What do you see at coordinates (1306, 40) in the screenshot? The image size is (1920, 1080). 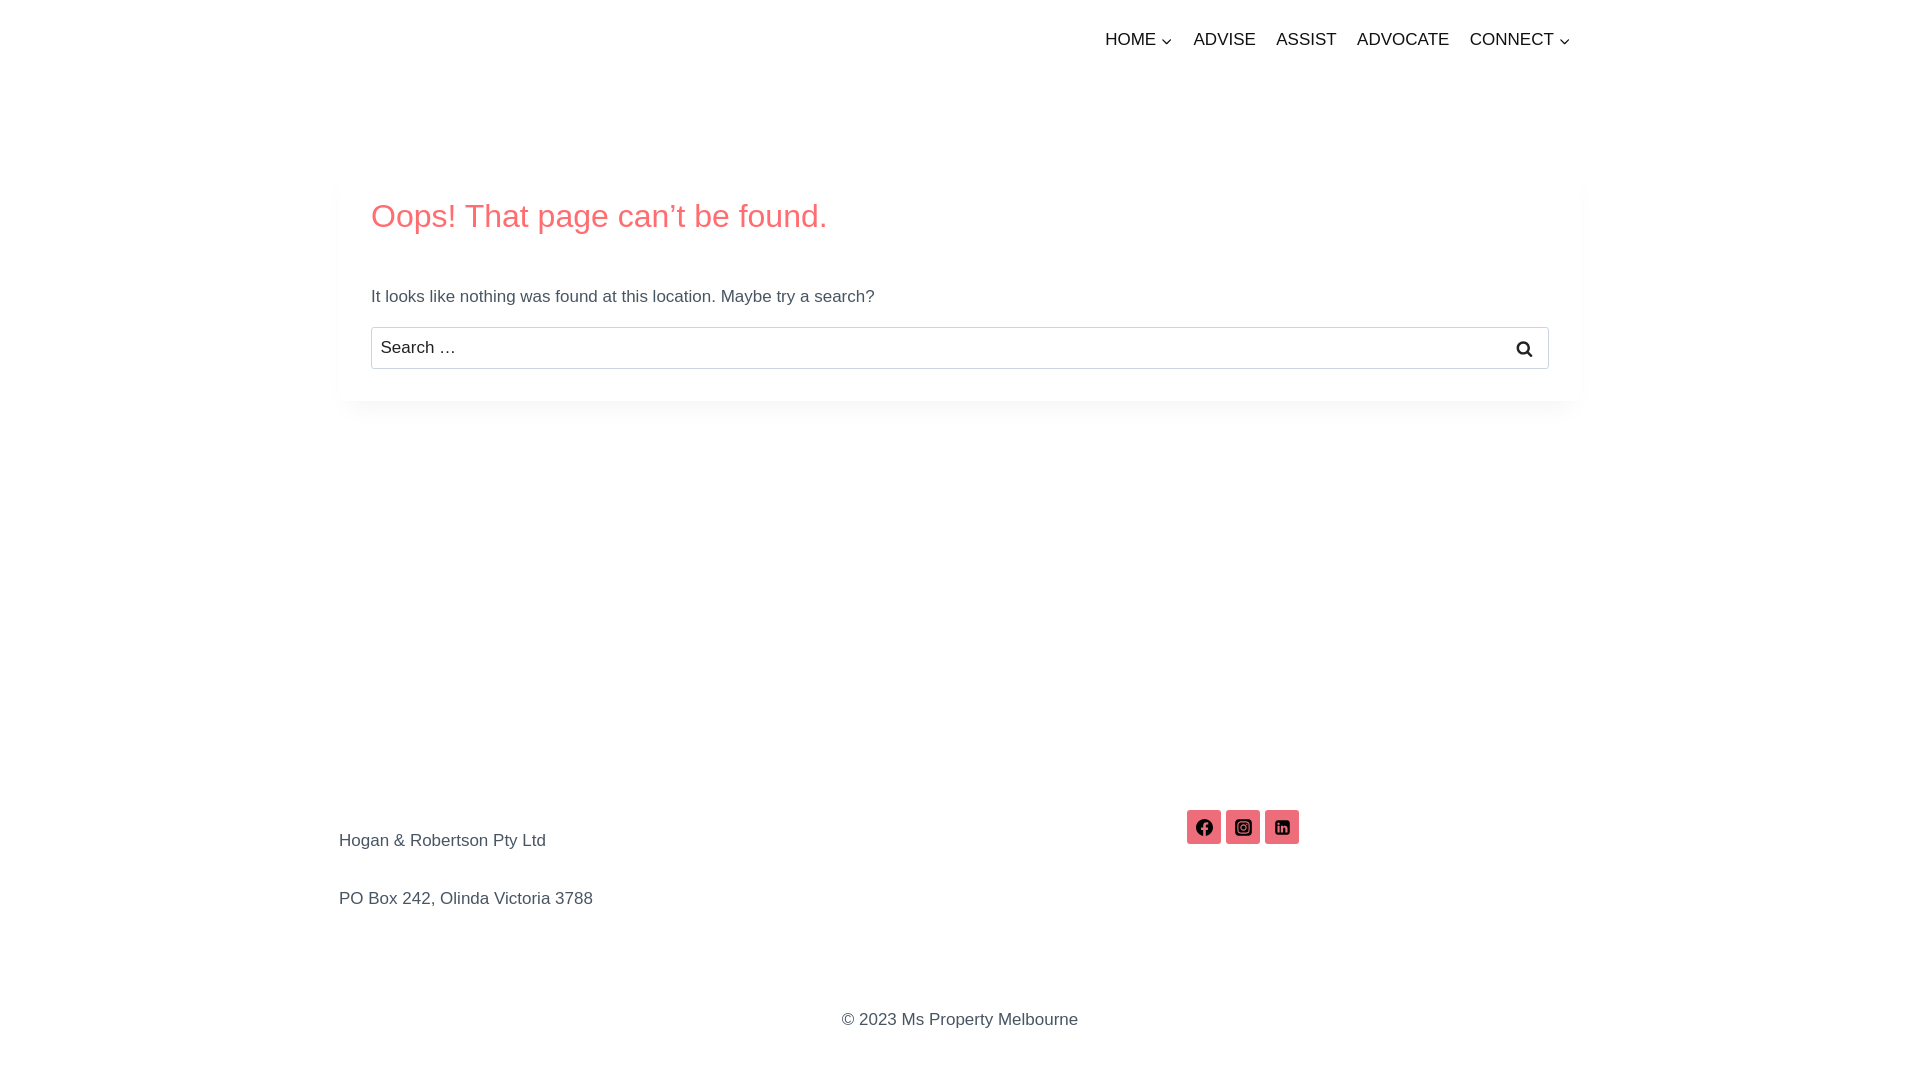 I see `ASSIST` at bounding box center [1306, 40].